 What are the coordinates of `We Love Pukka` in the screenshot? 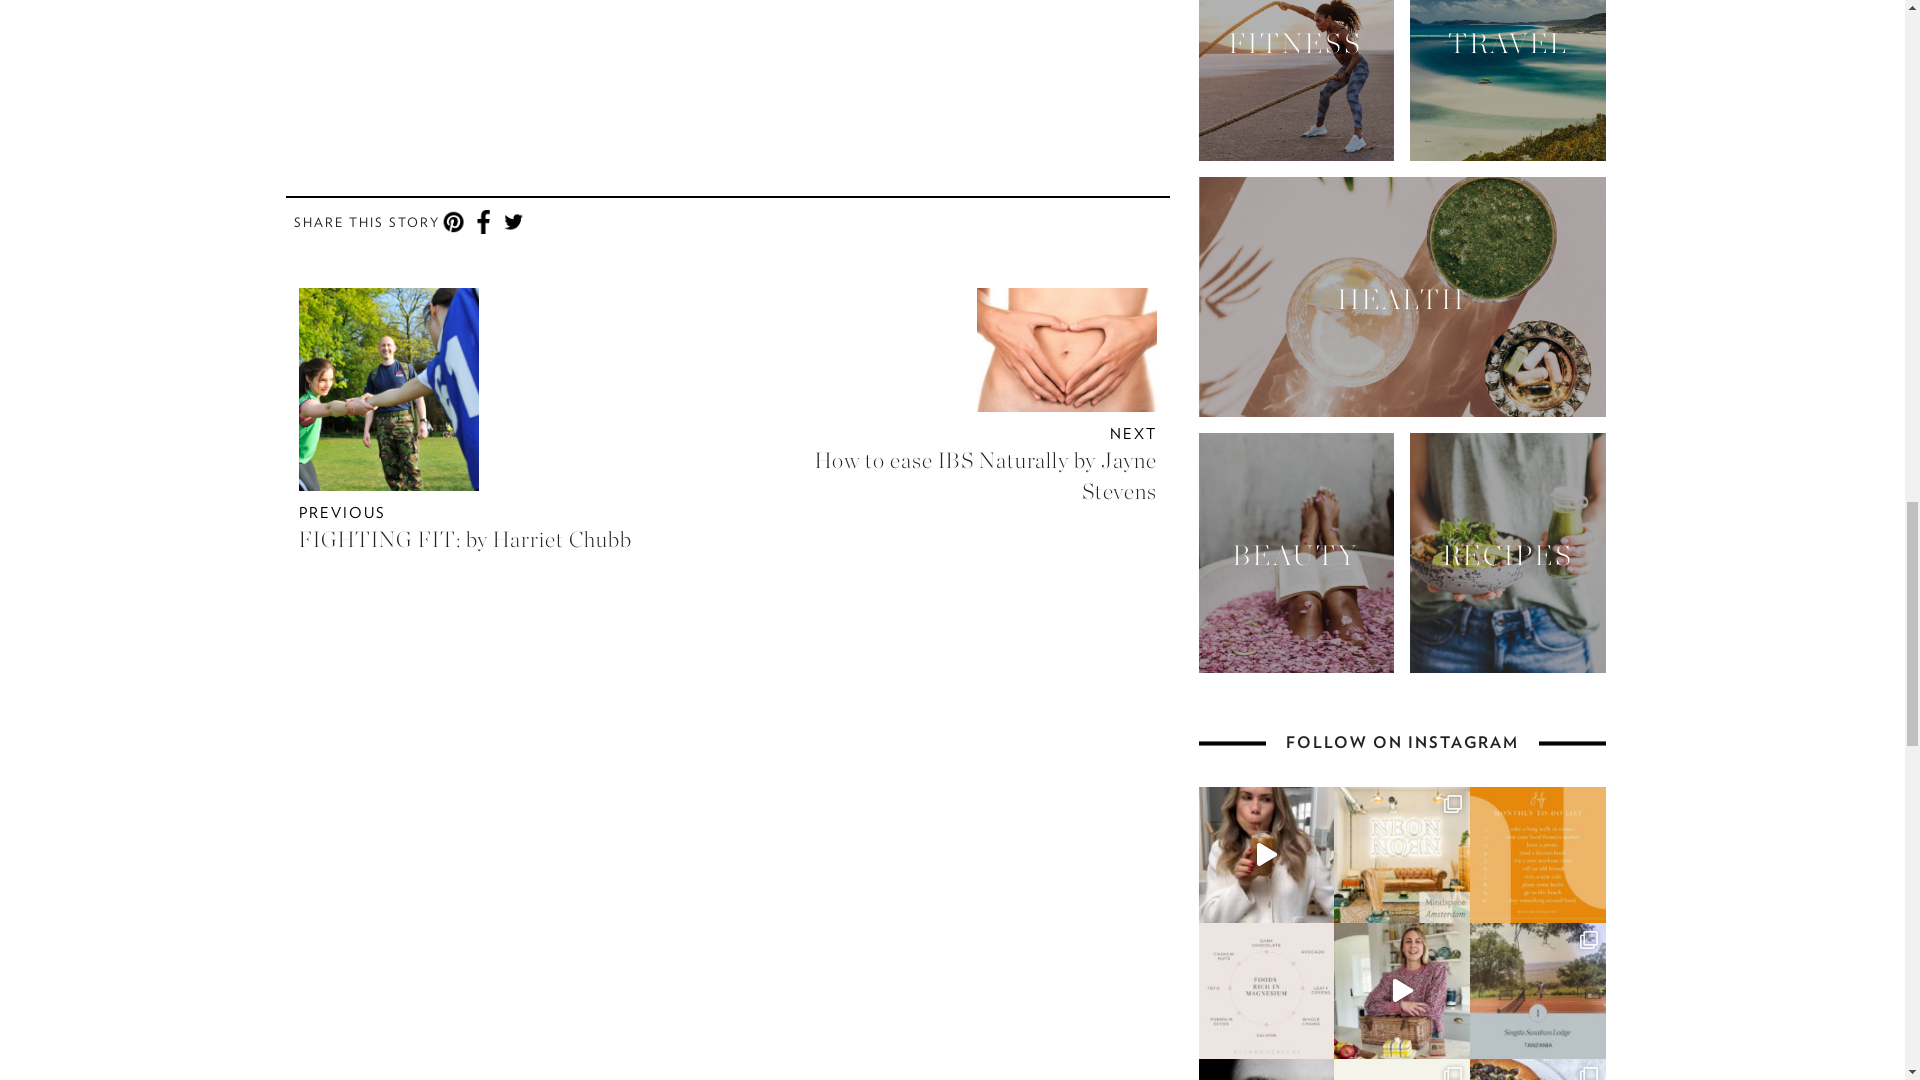 It's located at (690, 63).